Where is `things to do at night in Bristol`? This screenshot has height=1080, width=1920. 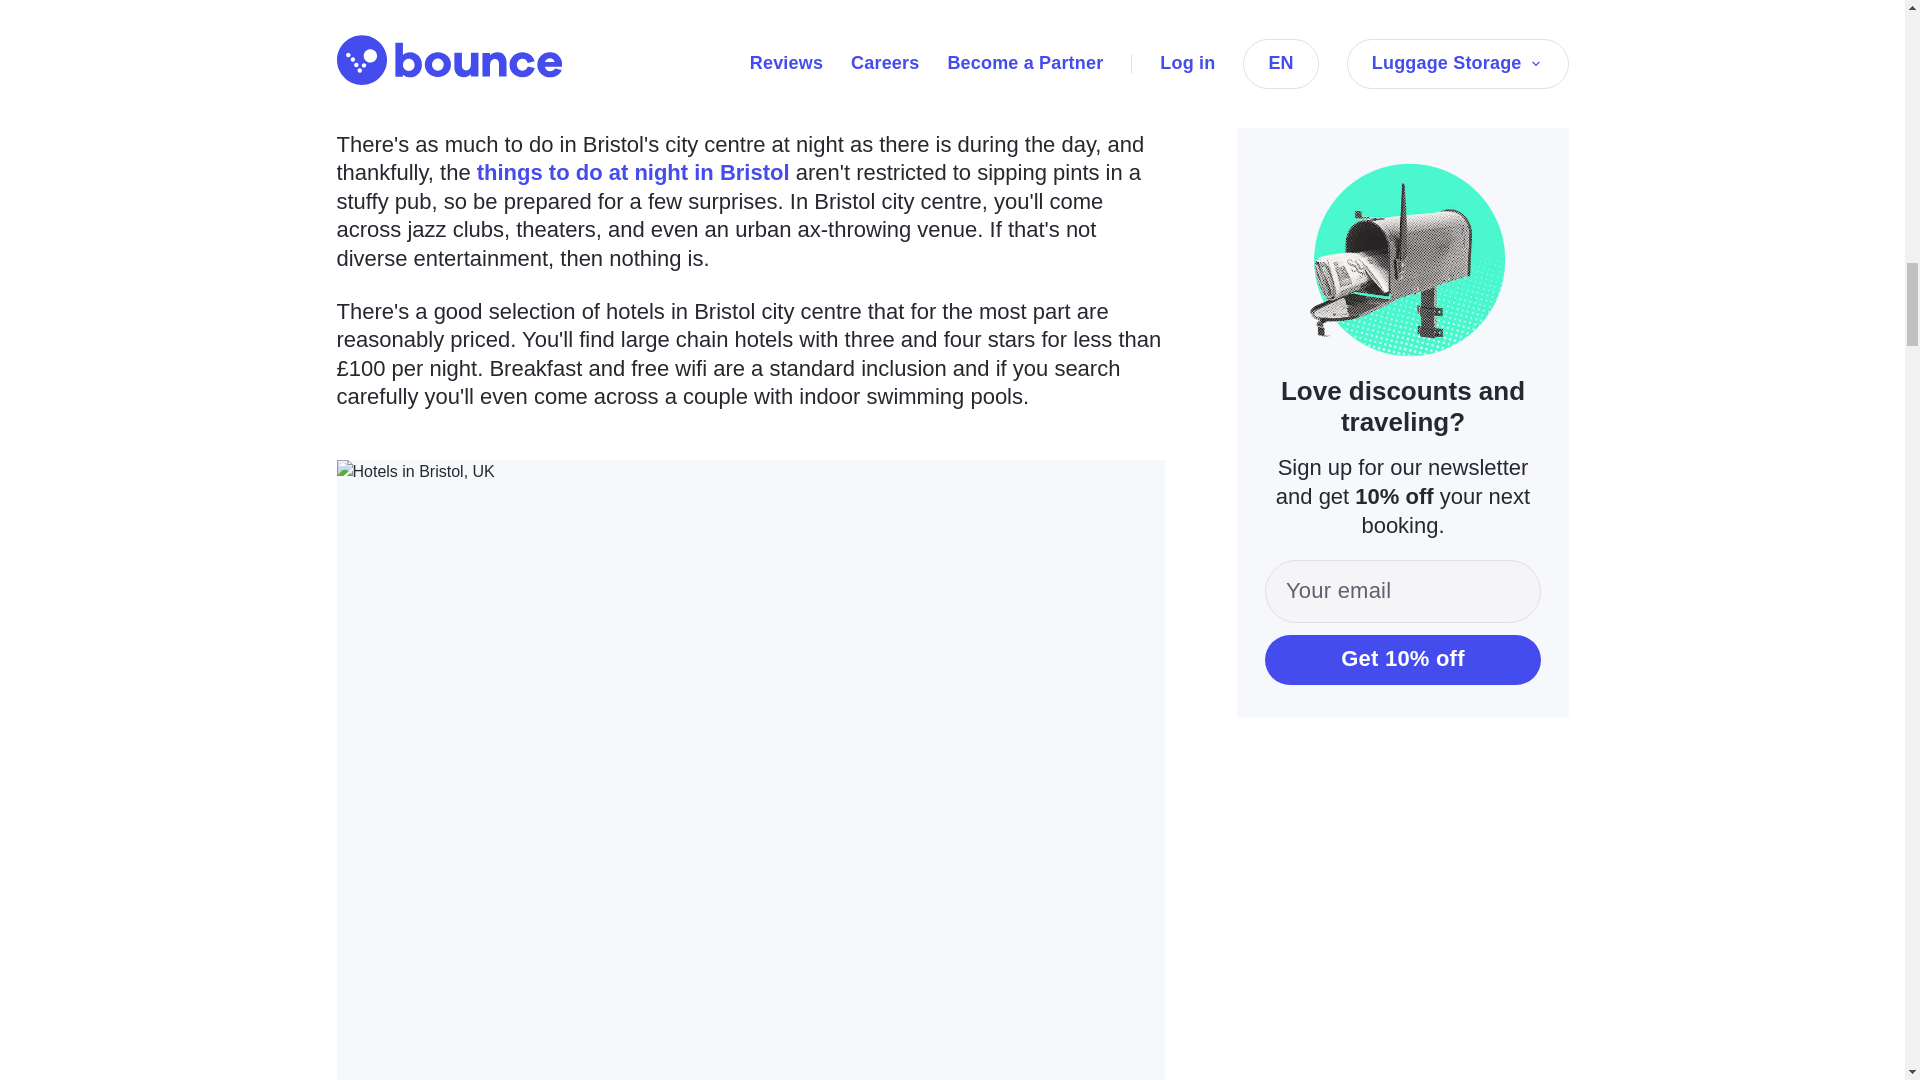
things to do at night in Bristol is located at coordinates (632, 172).